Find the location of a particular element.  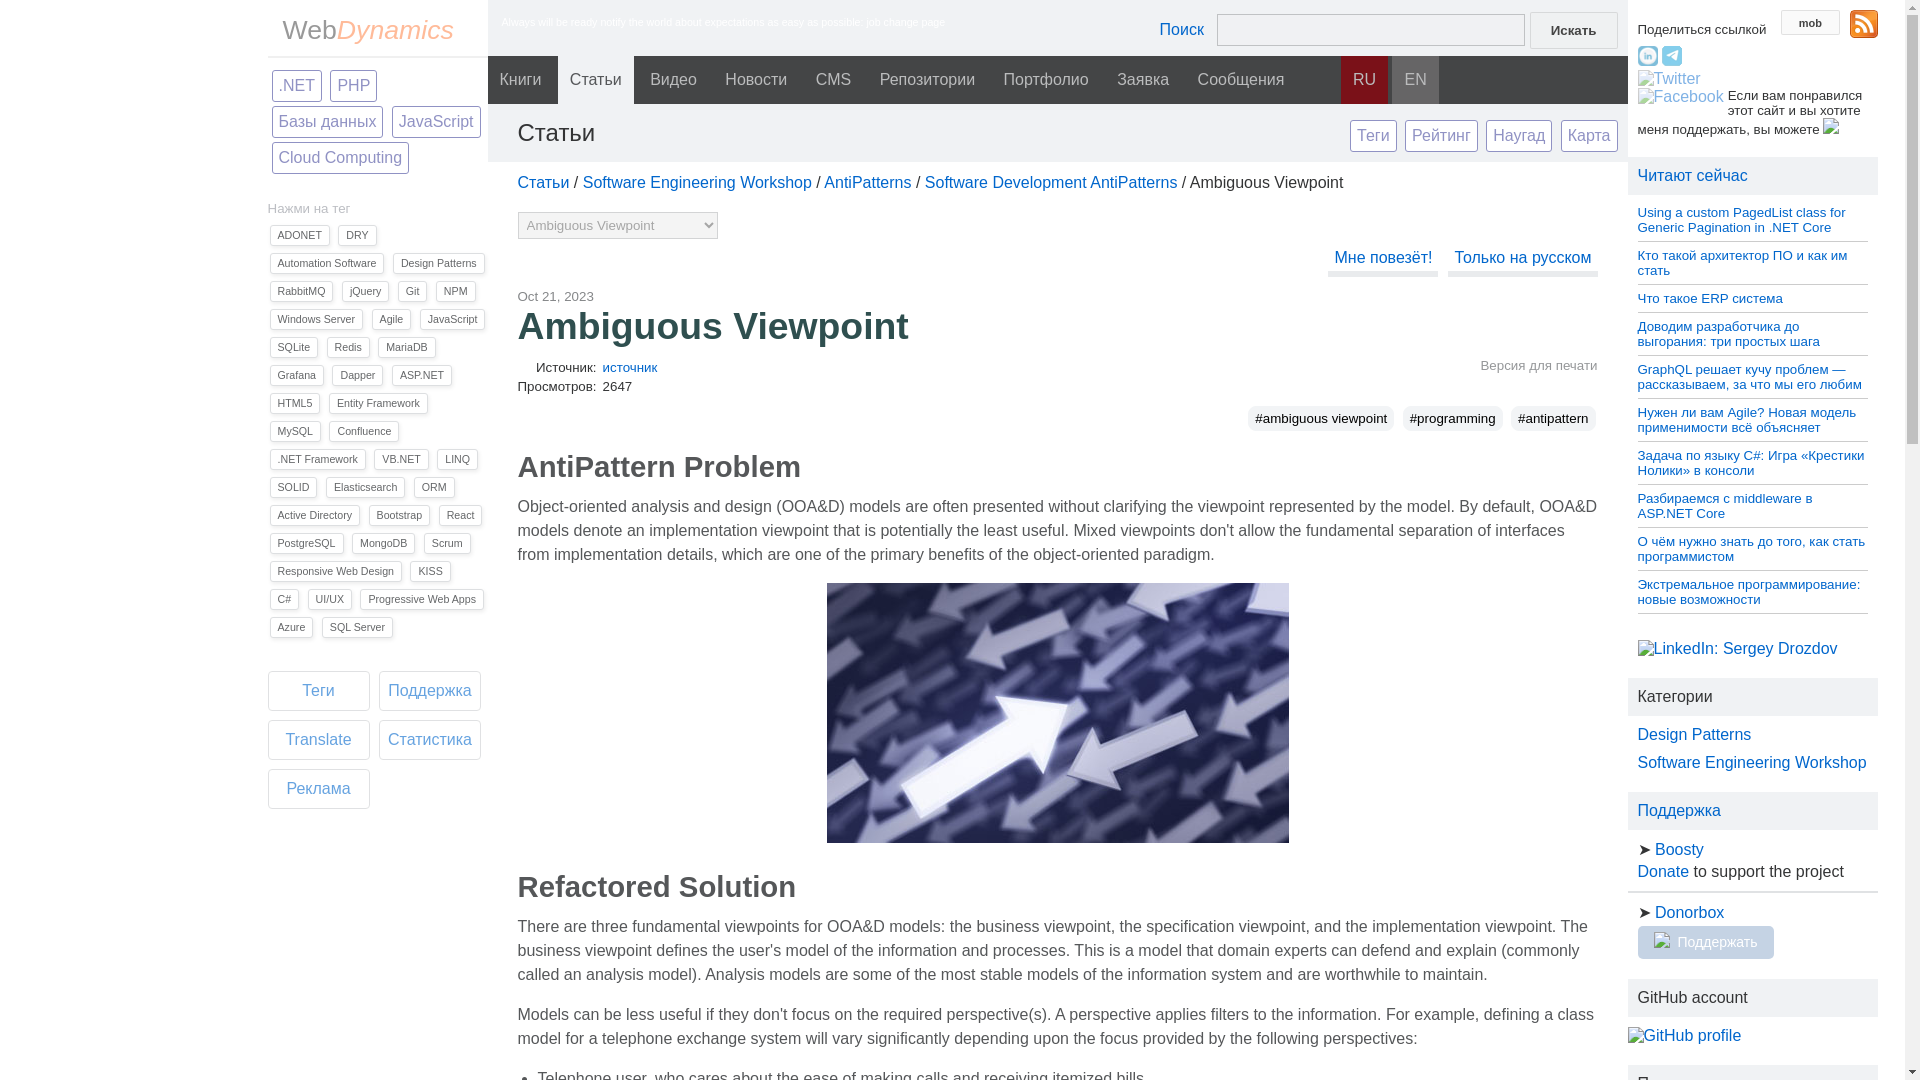

Windows Server is located at coordinates (317, 318).